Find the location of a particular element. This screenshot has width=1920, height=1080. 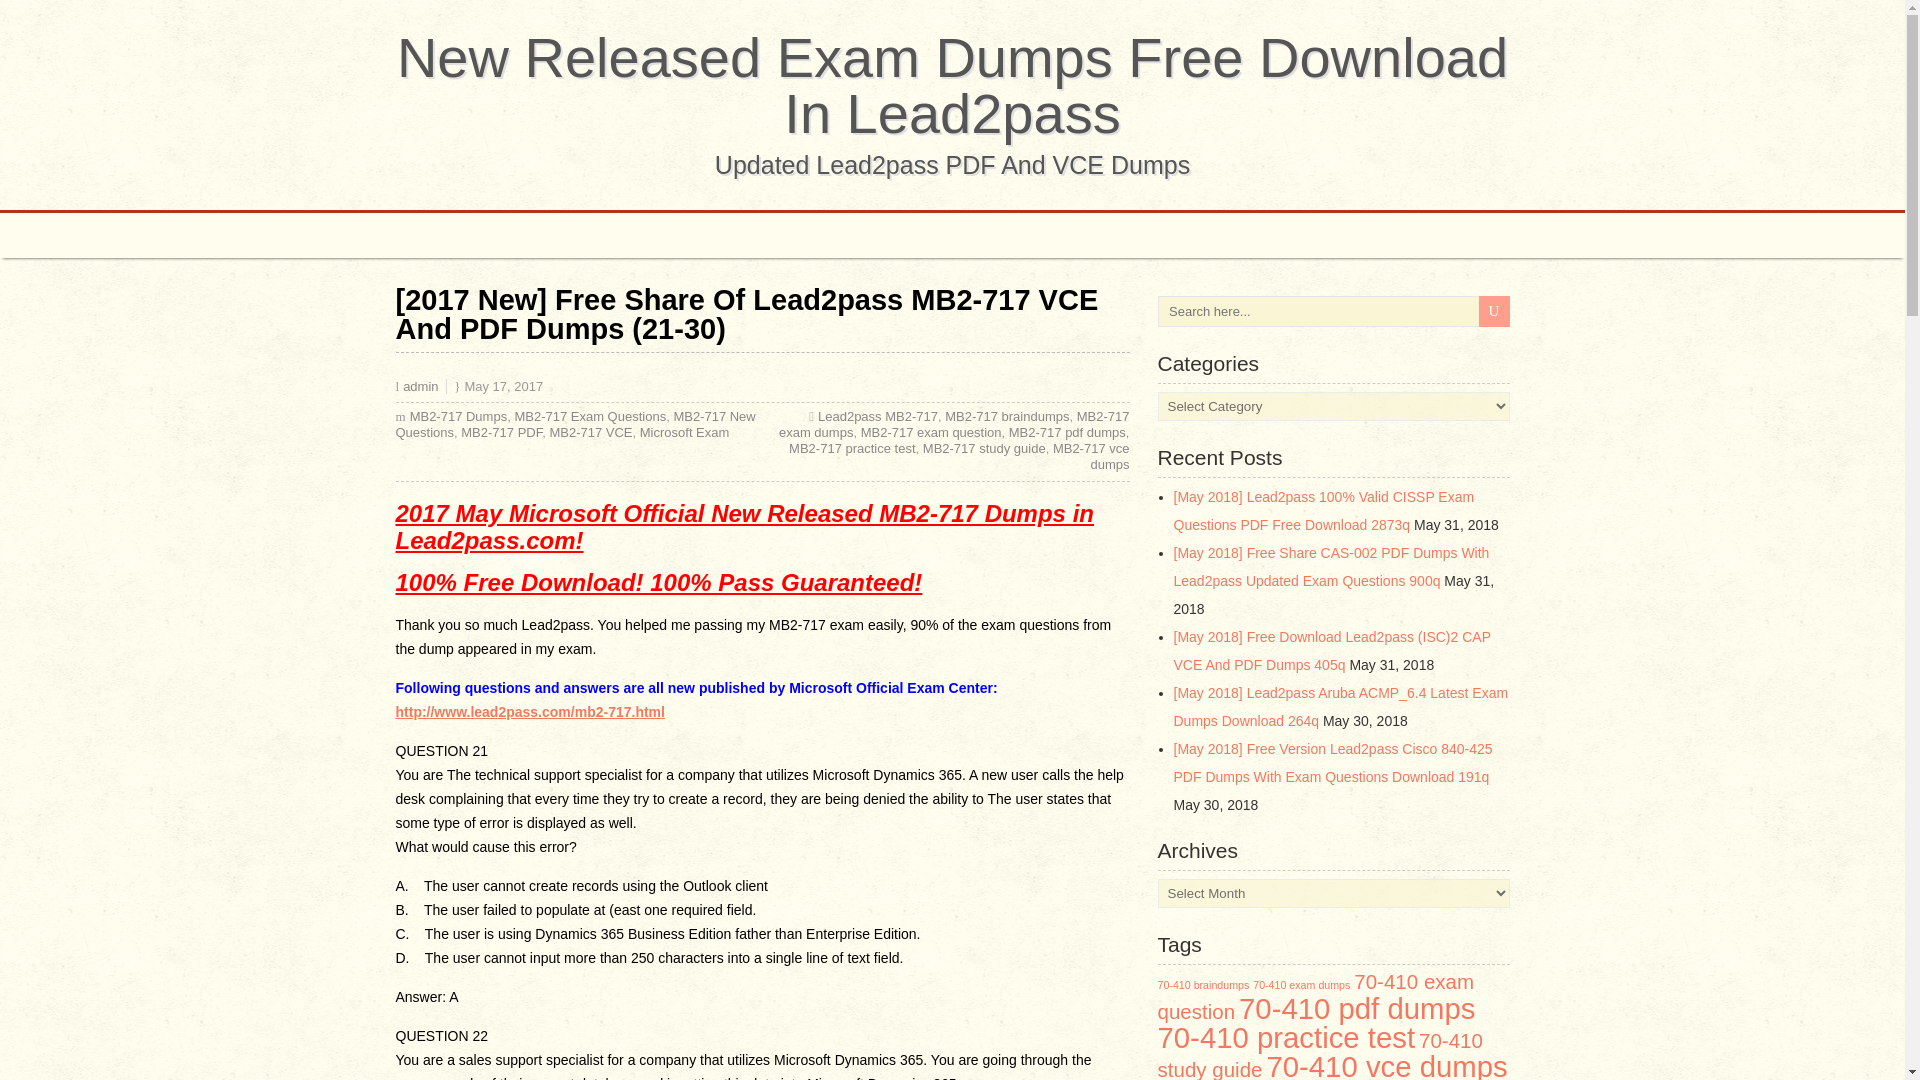

Lead2pass MB2-717 is located at coordinates (878, 416).